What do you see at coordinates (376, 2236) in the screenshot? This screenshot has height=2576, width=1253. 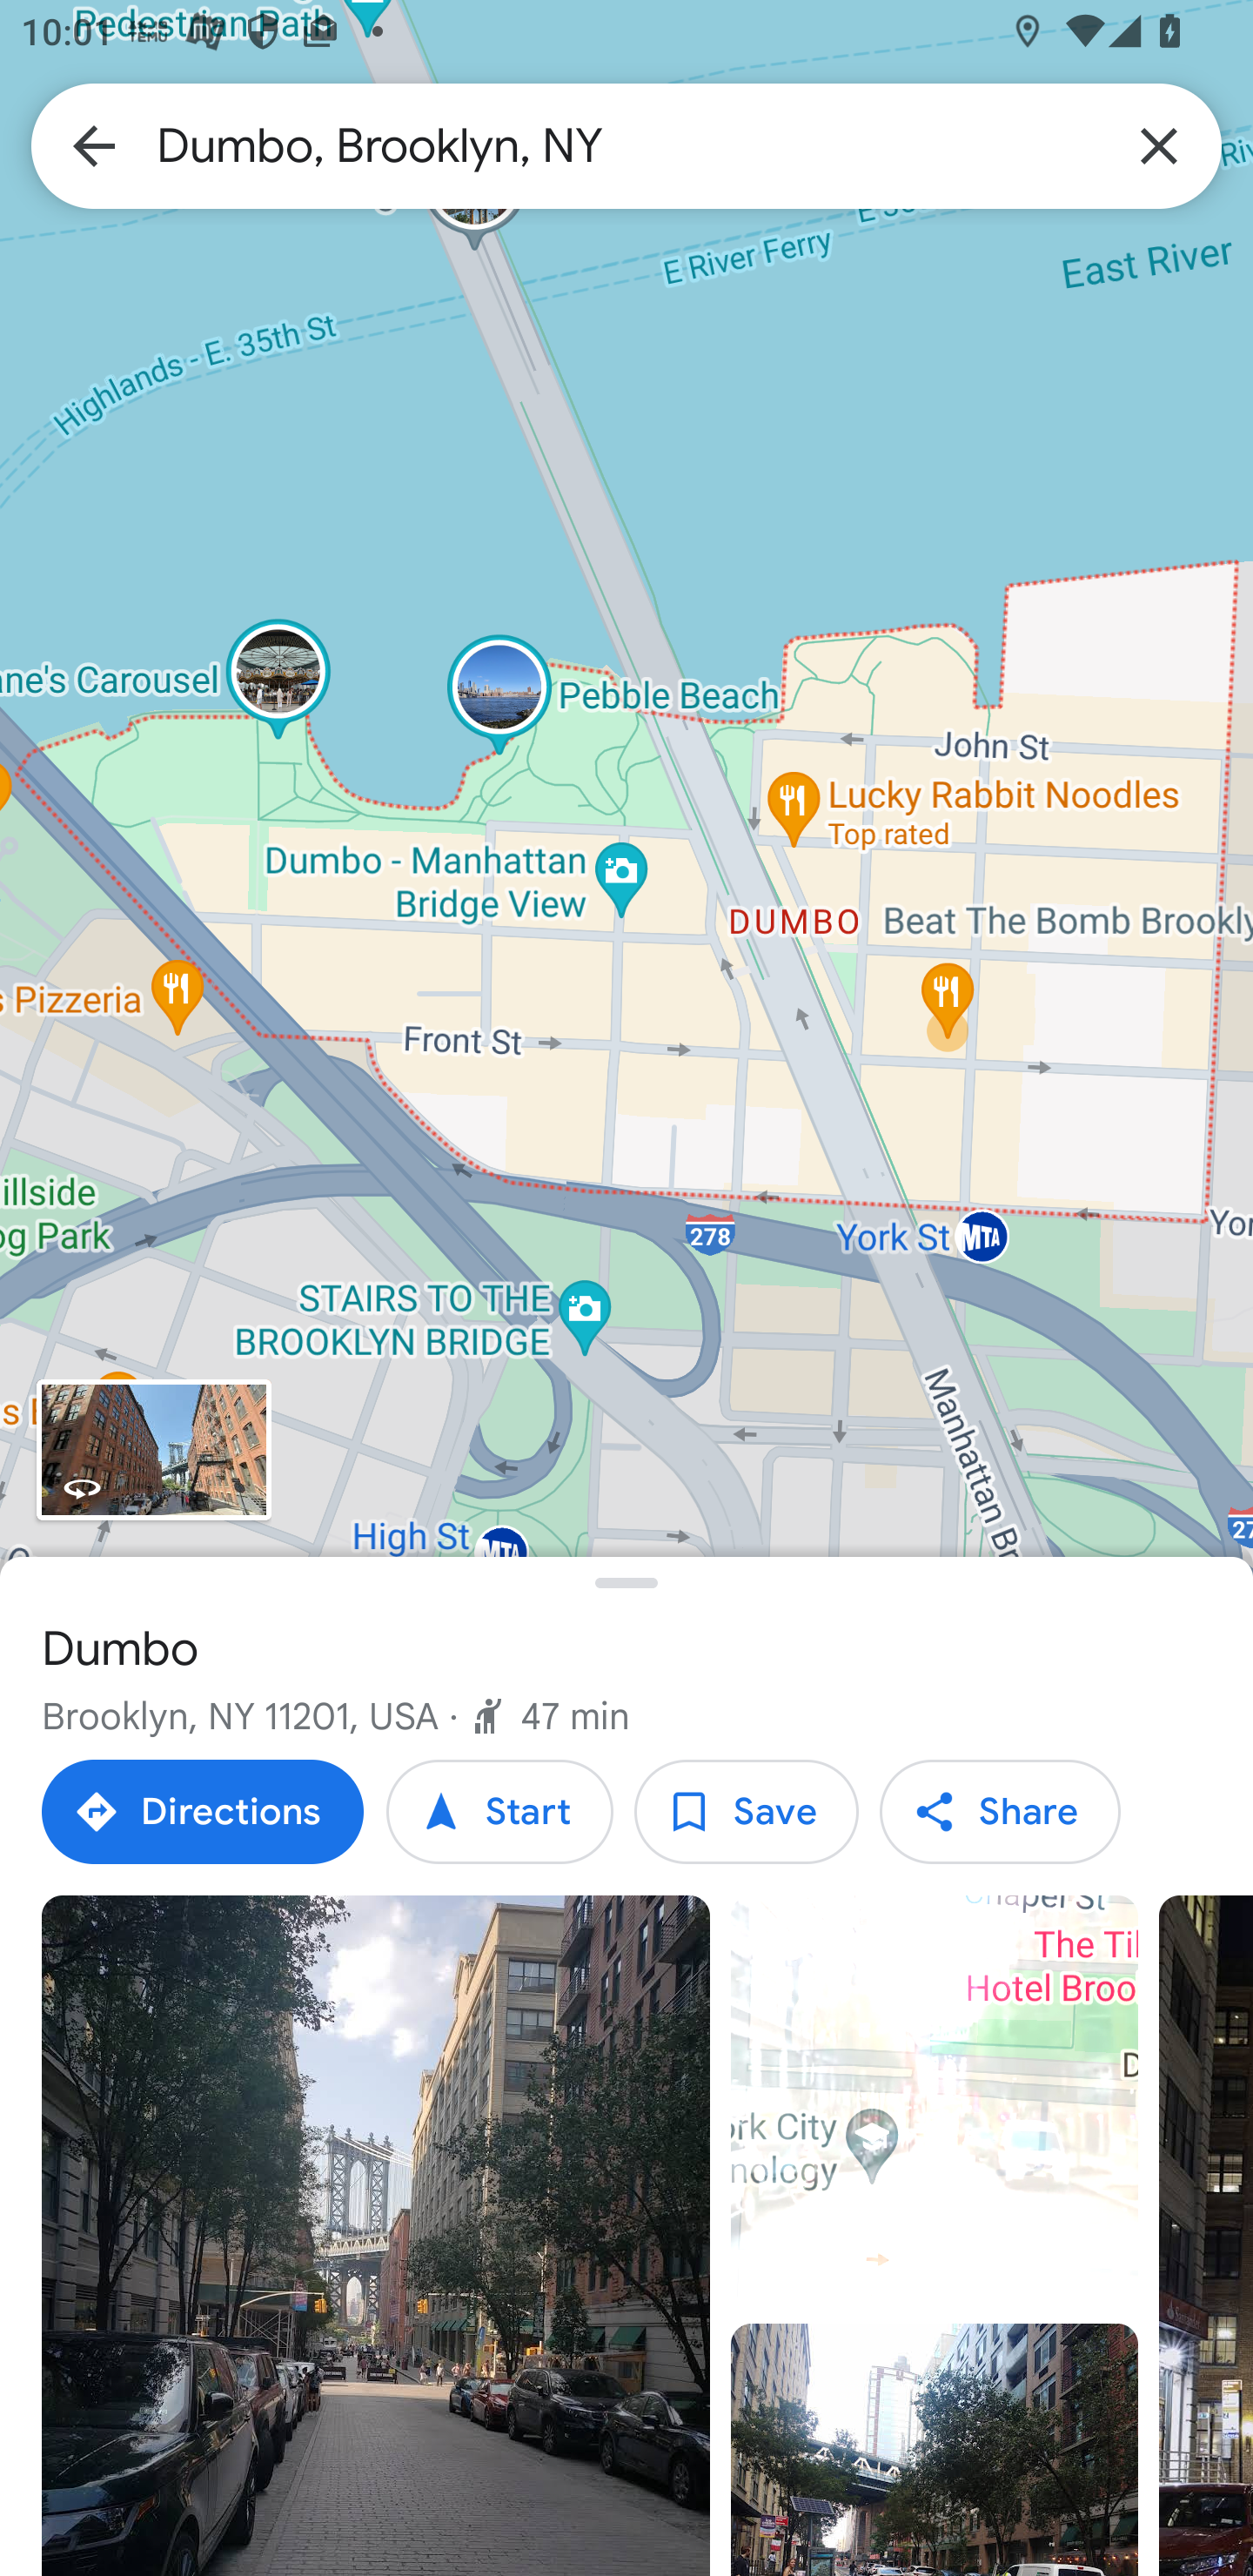 I see `Photo` at bounding box center [376, 2236].